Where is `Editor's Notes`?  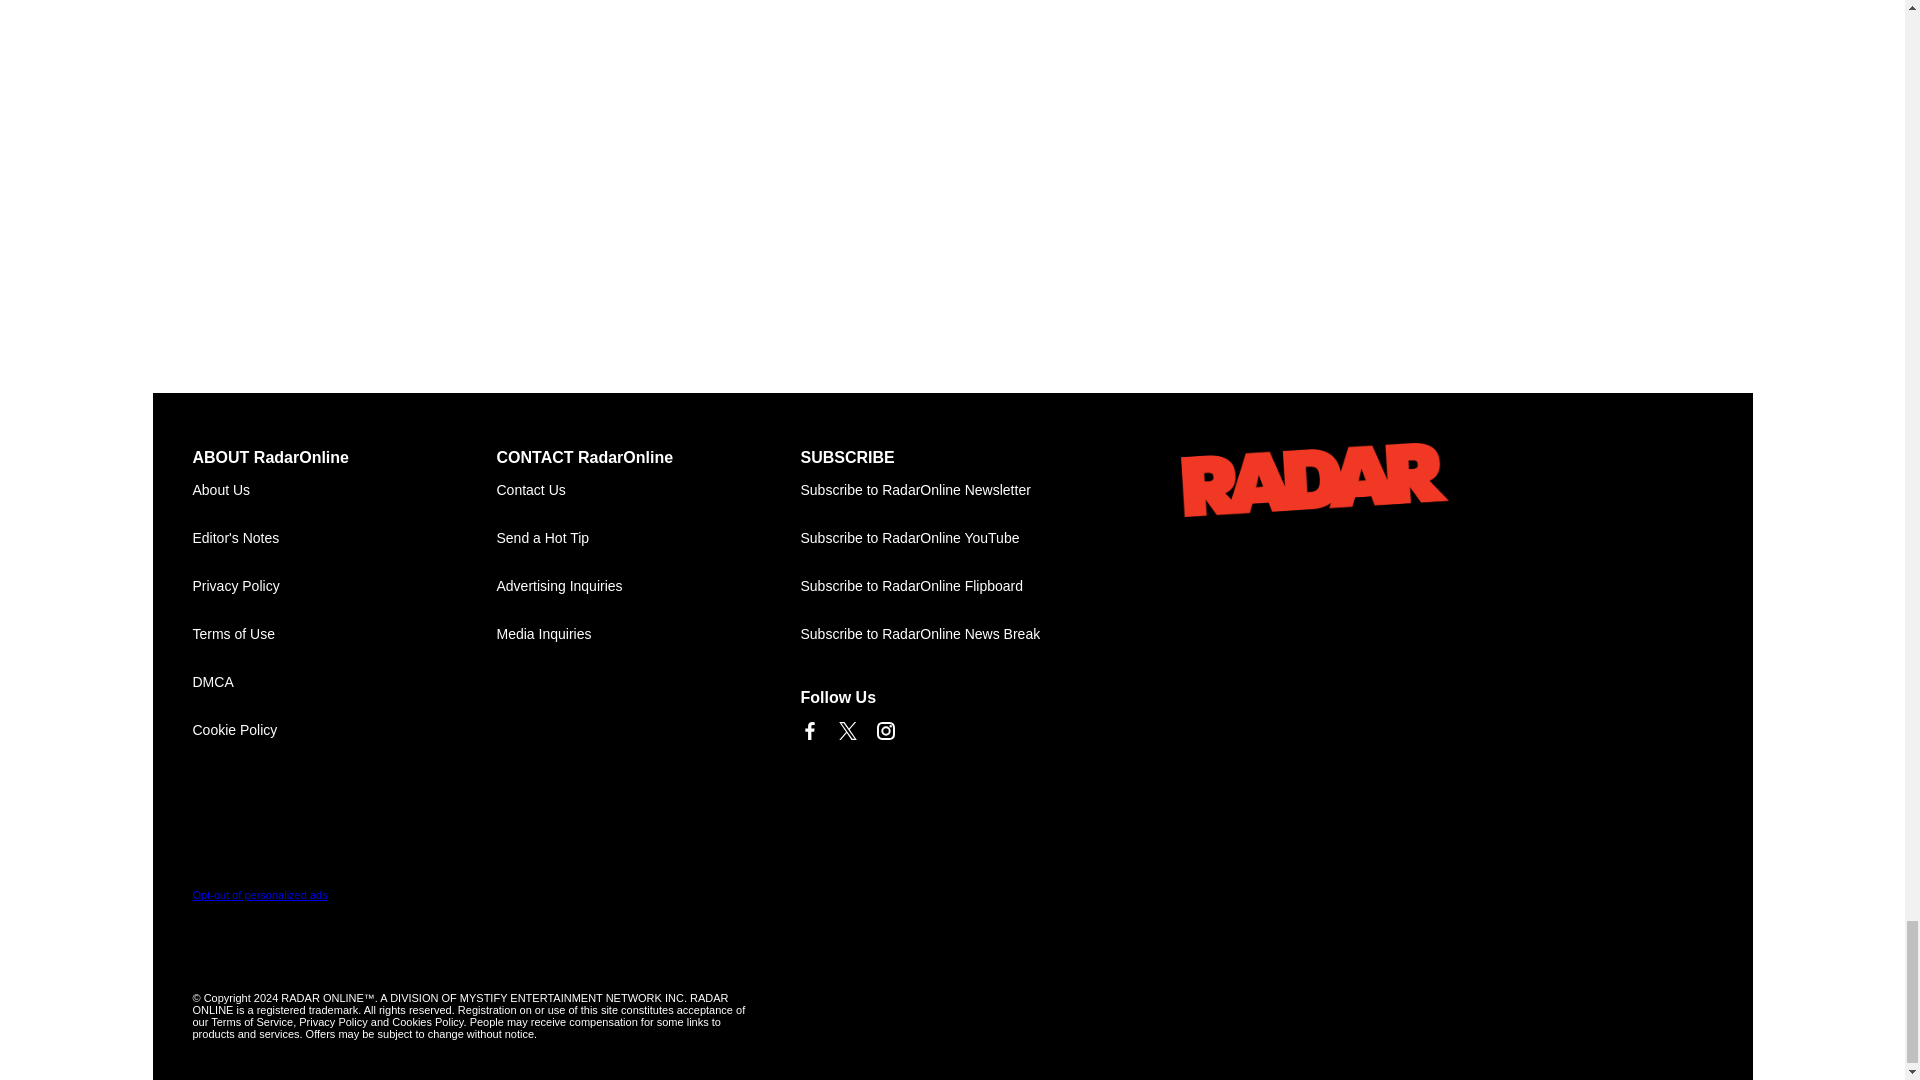 Editor's Notes is located at coordinates (344, 538).